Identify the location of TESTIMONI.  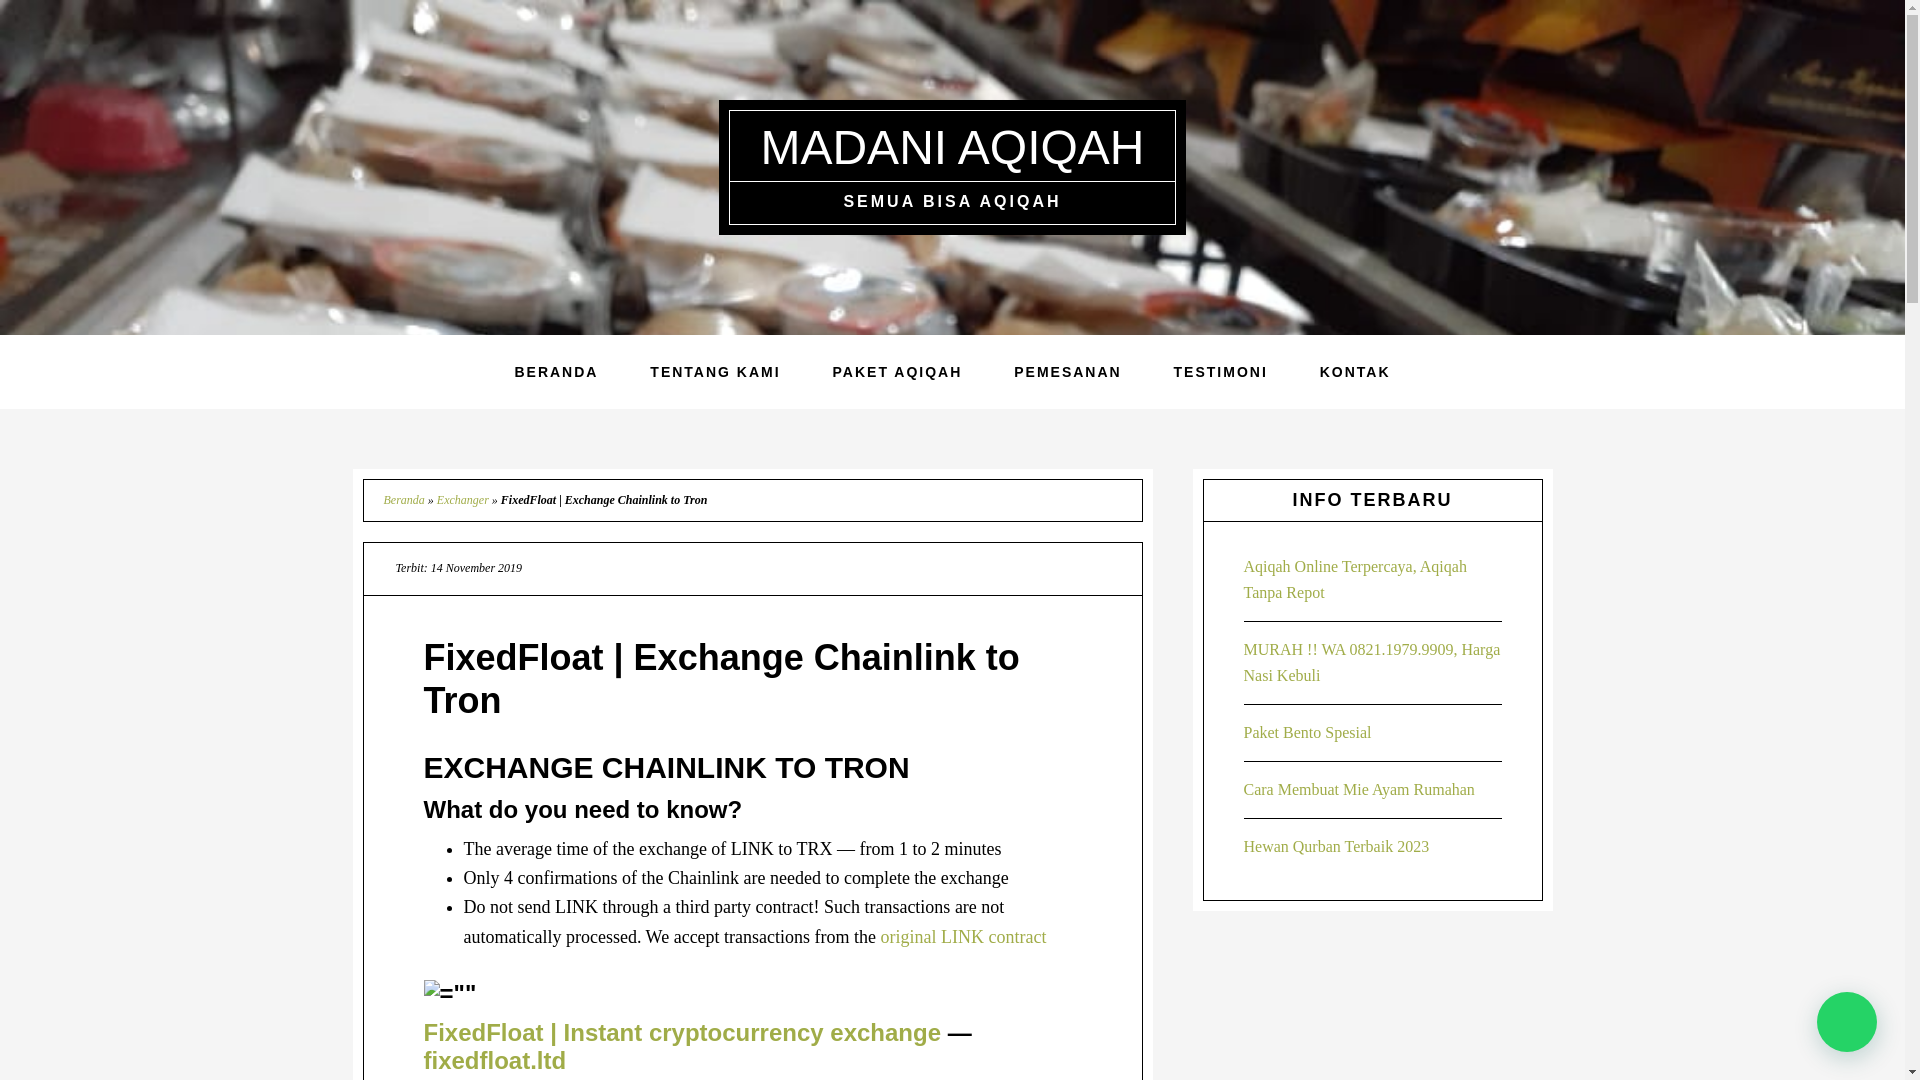
(1221, 372).